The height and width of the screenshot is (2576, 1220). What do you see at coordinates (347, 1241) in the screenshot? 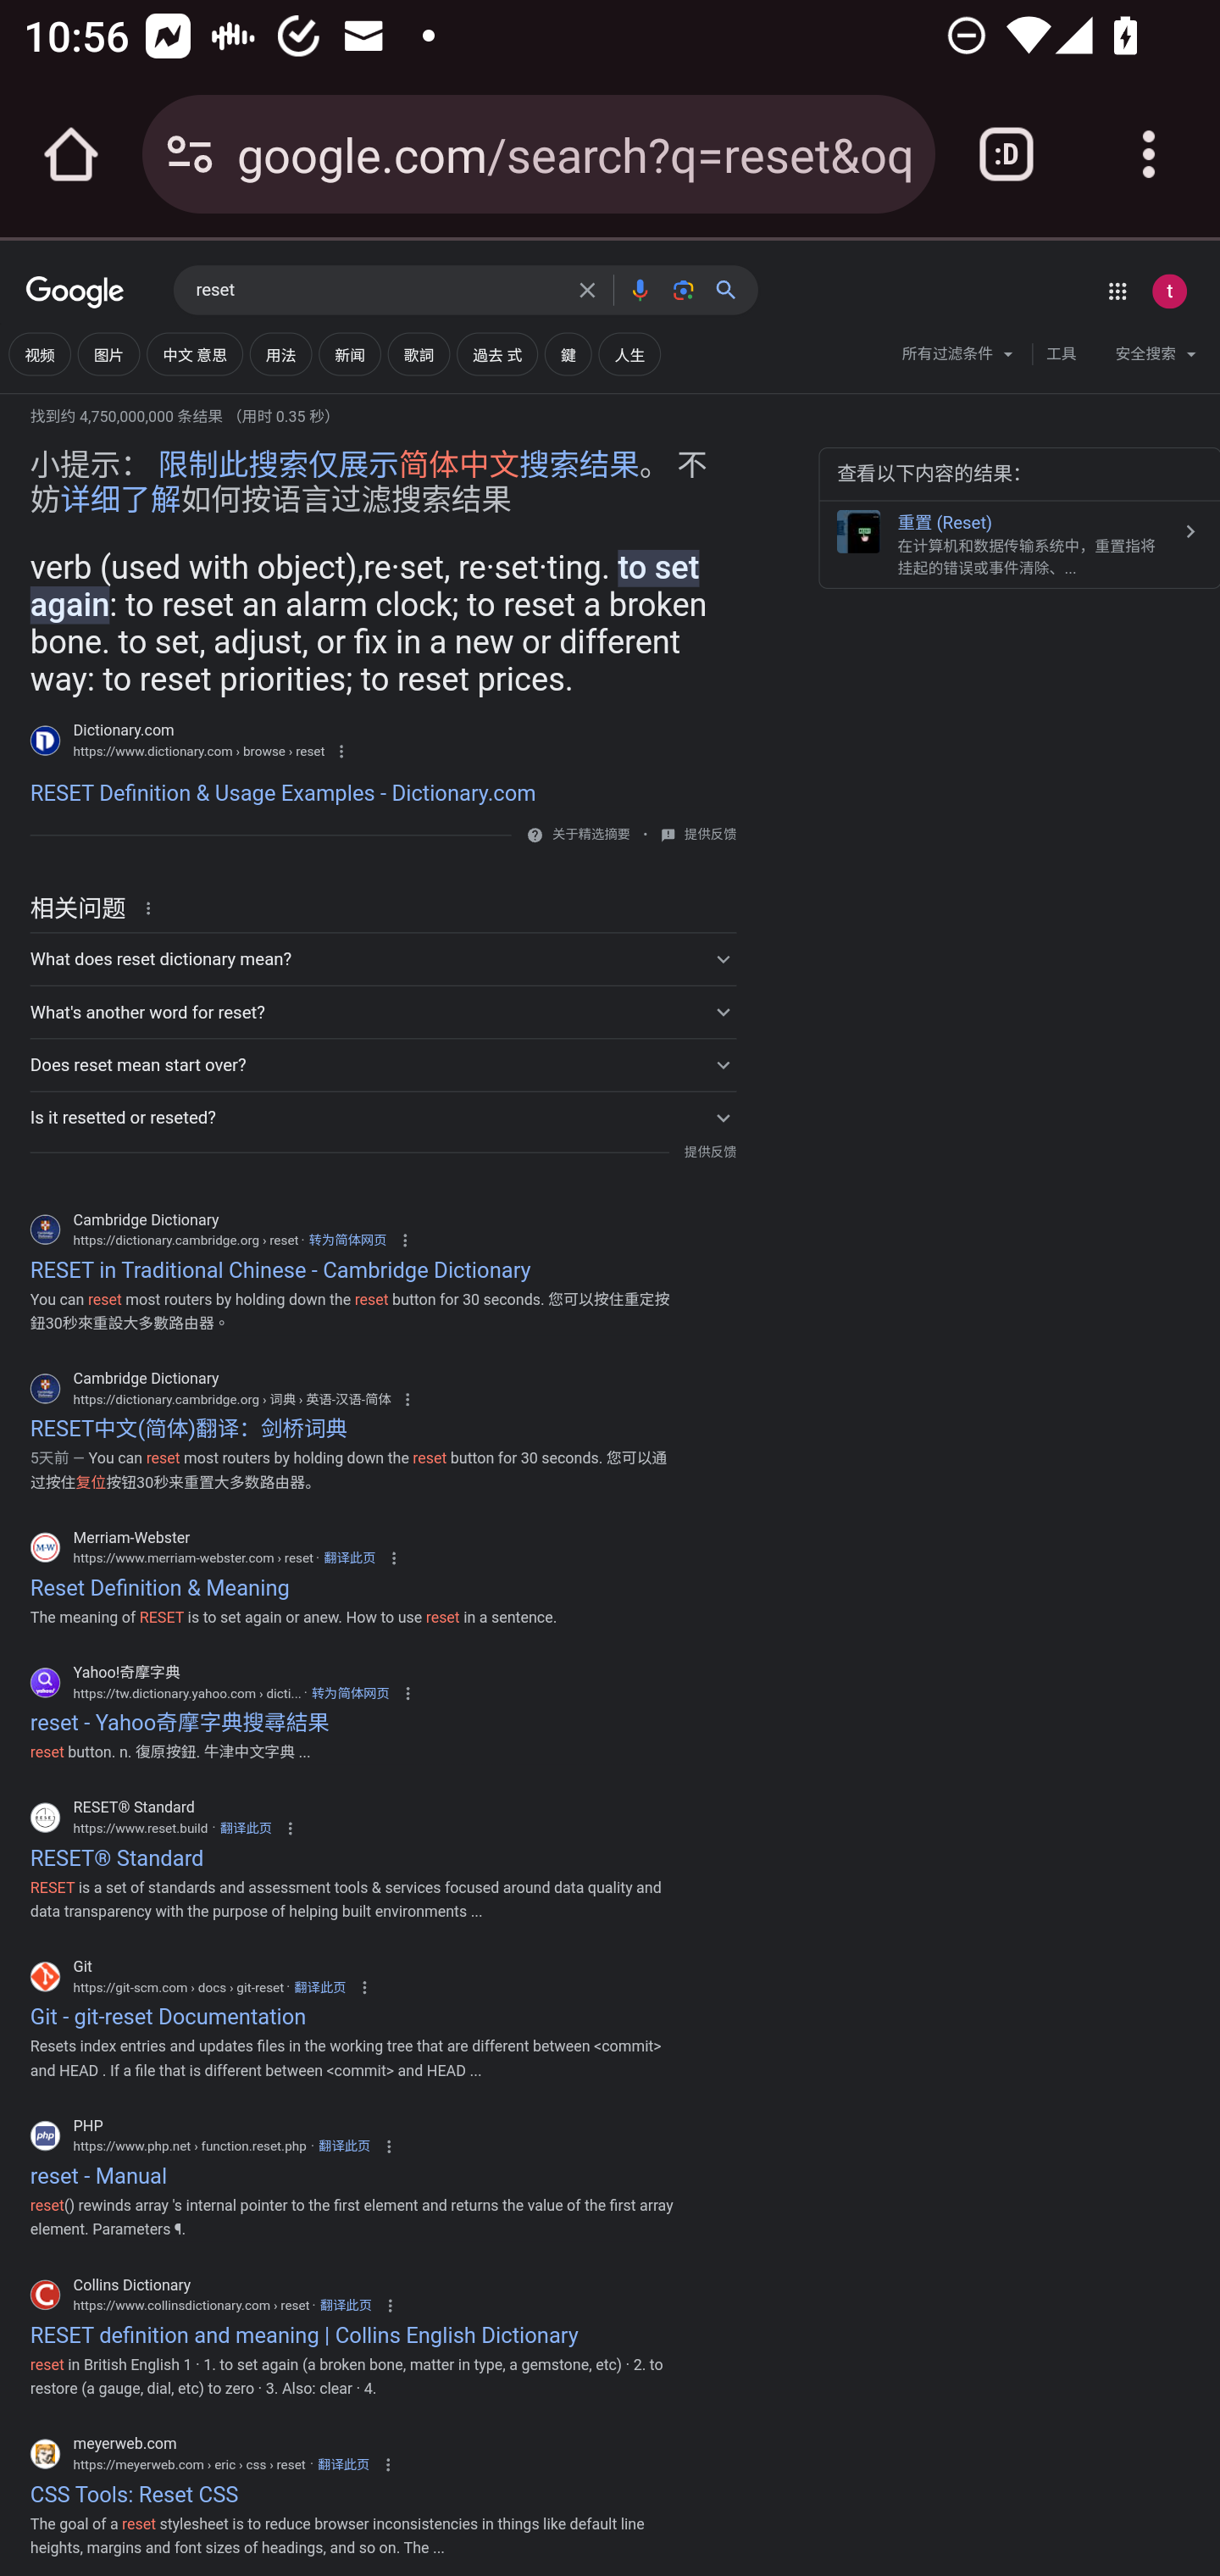
I see `转为简体网页` at bounding box center [347, 1241].